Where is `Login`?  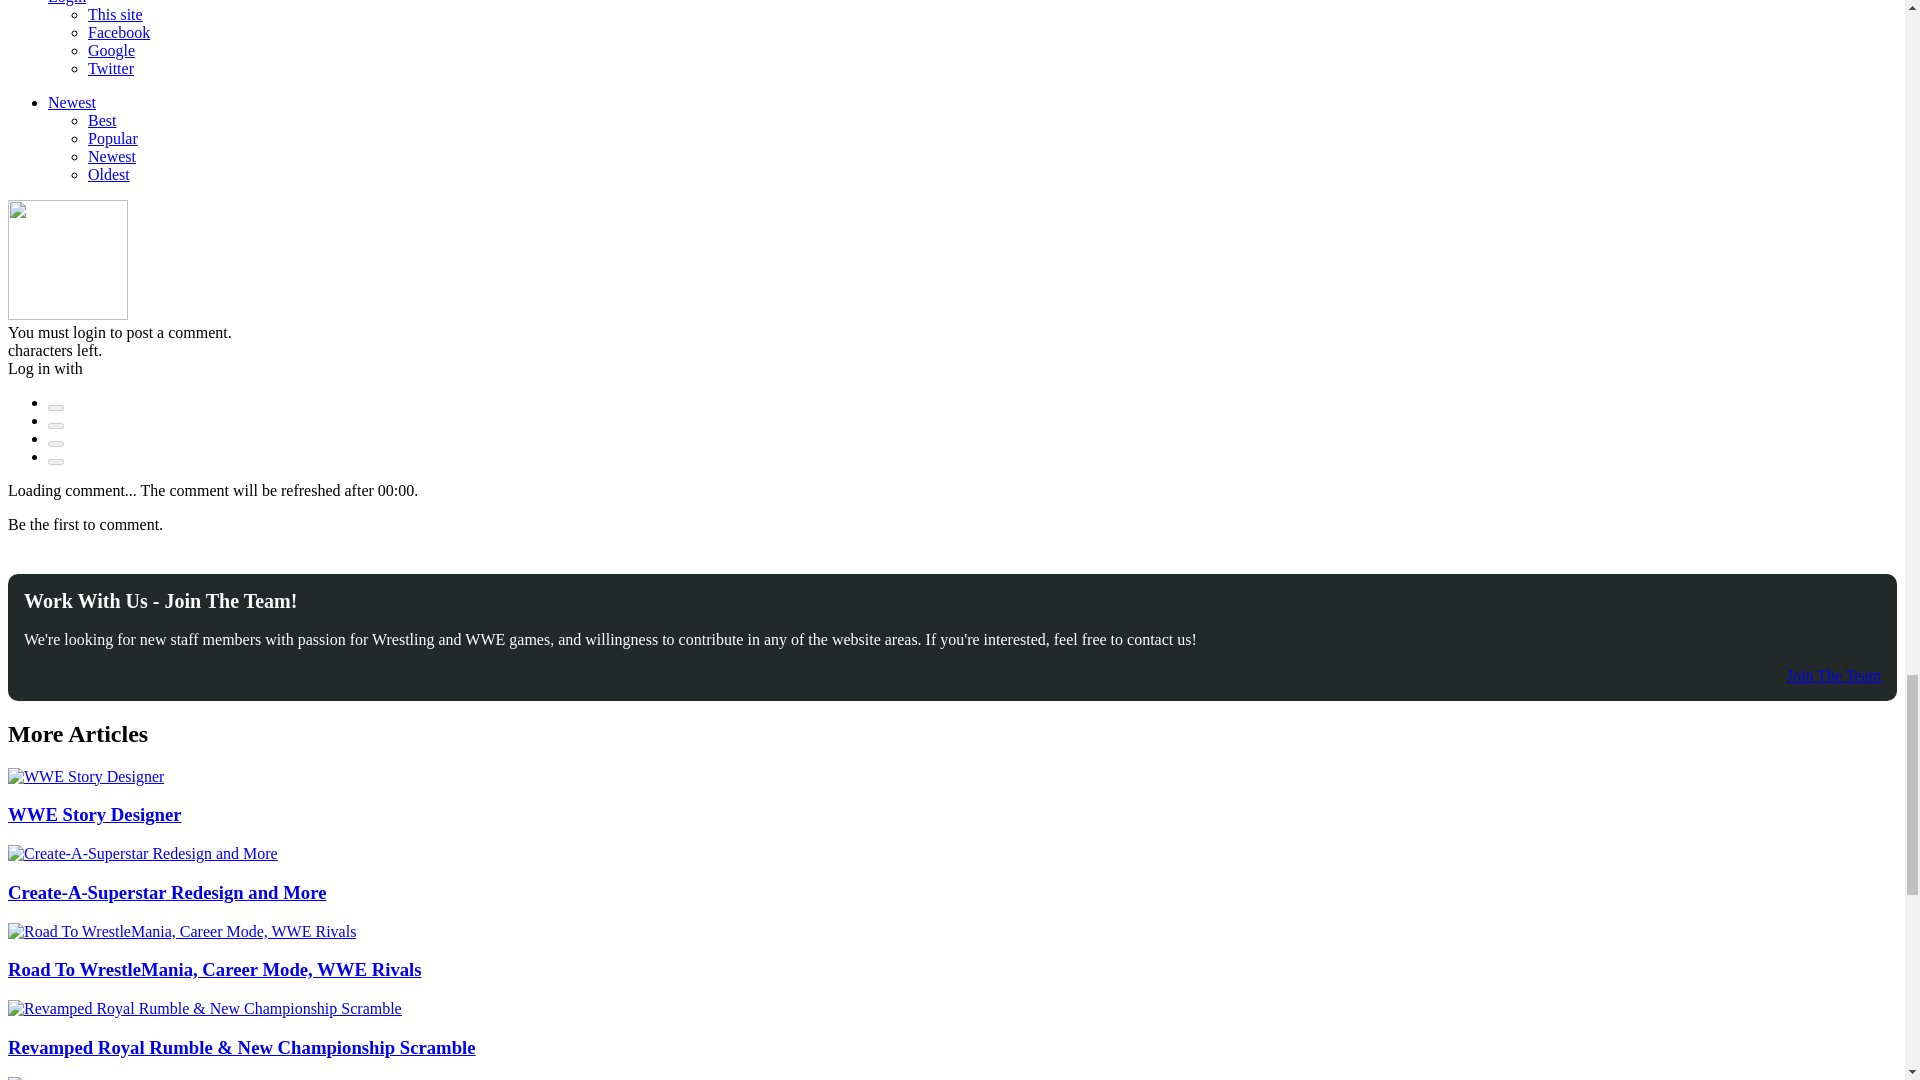
Login is located at coordinates (56, 408).